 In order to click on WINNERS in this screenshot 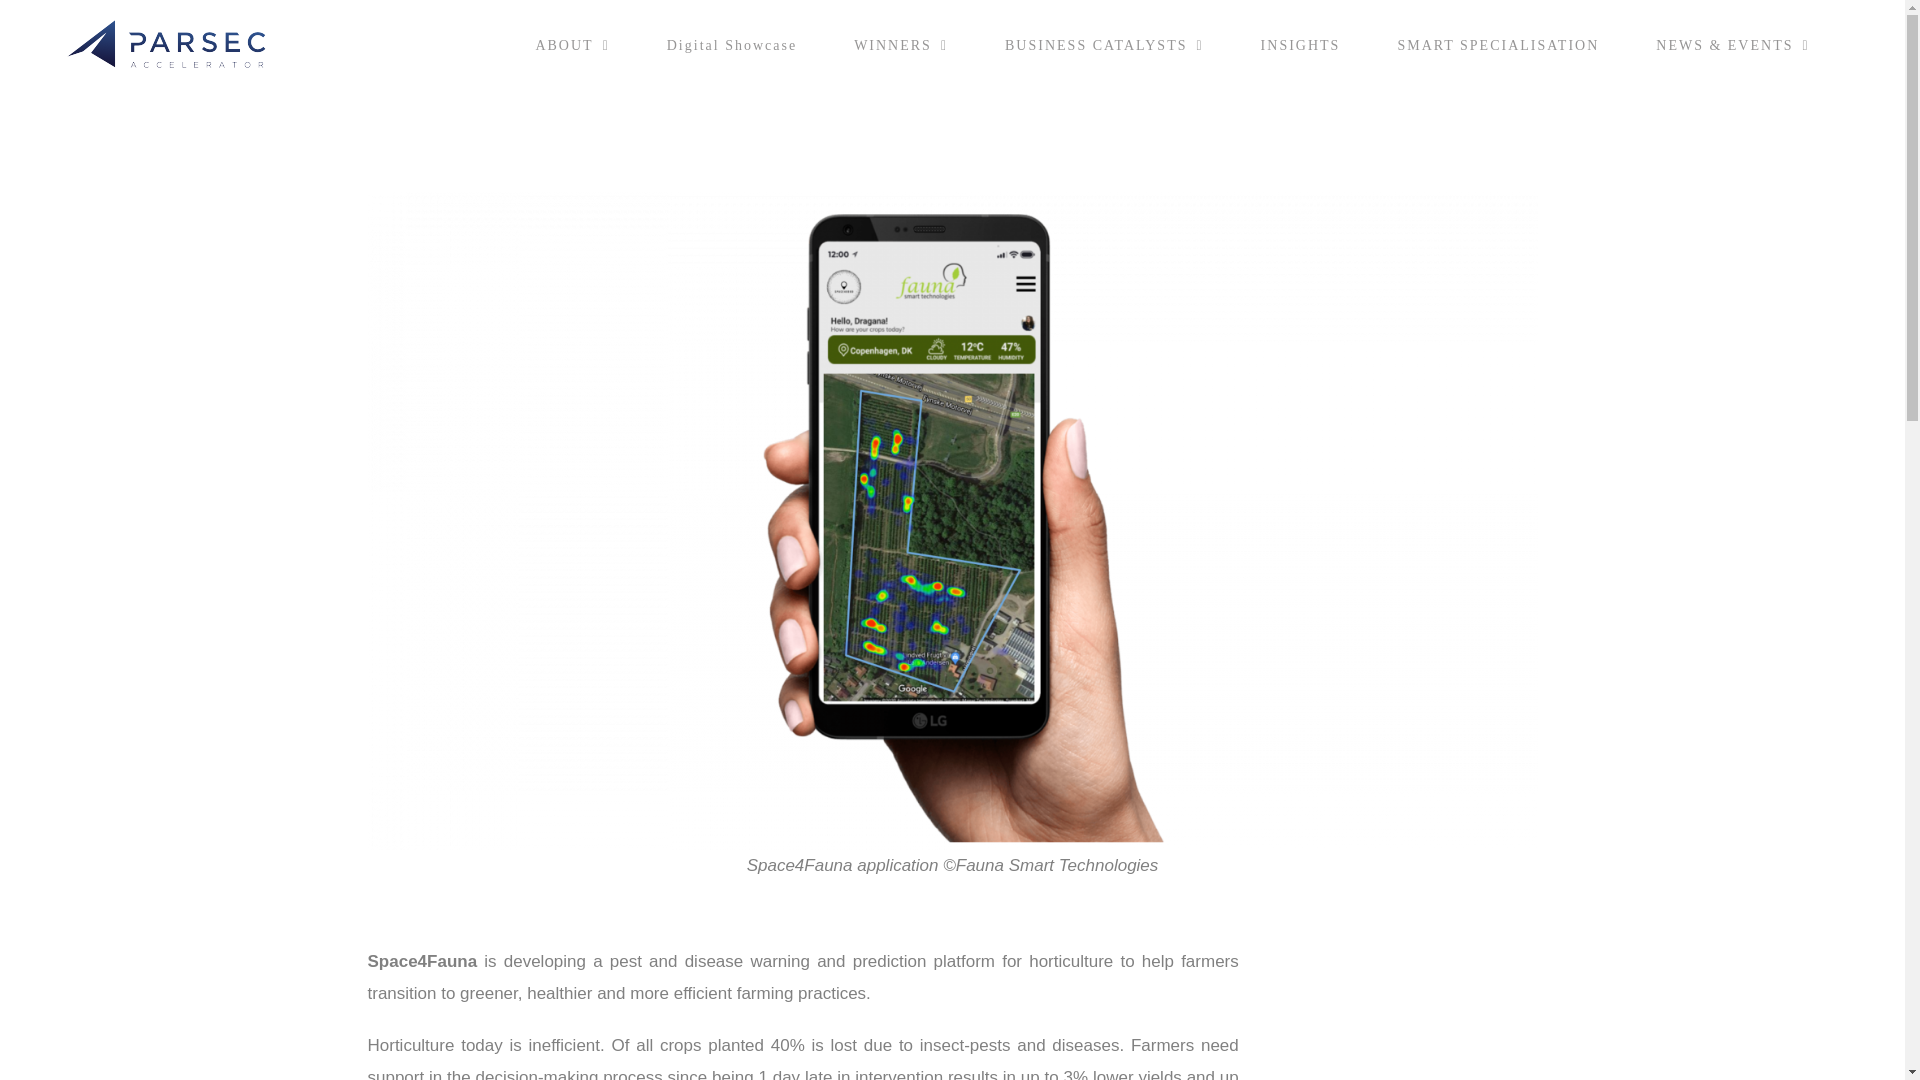, I will do `click(901, 46)`.